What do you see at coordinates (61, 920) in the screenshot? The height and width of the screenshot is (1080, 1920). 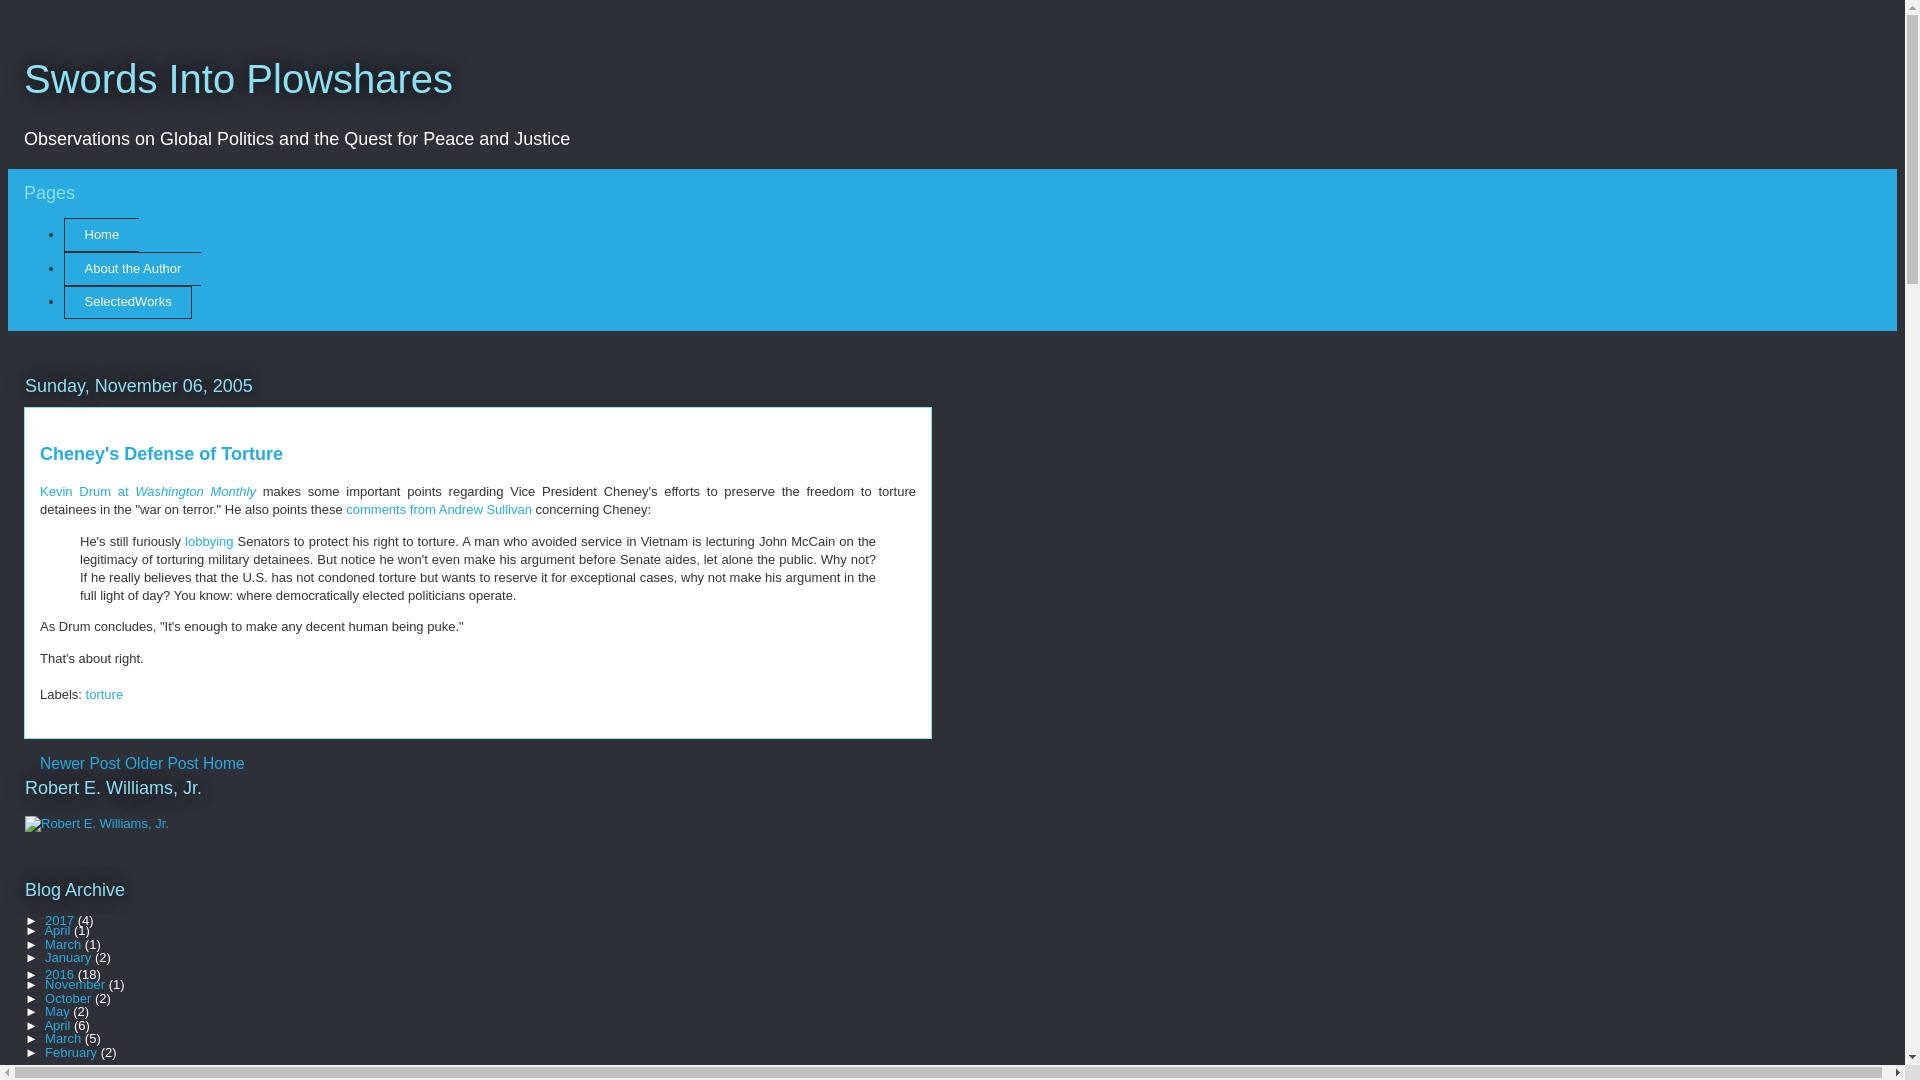 I see `2017` at bounding box center [61, 920].